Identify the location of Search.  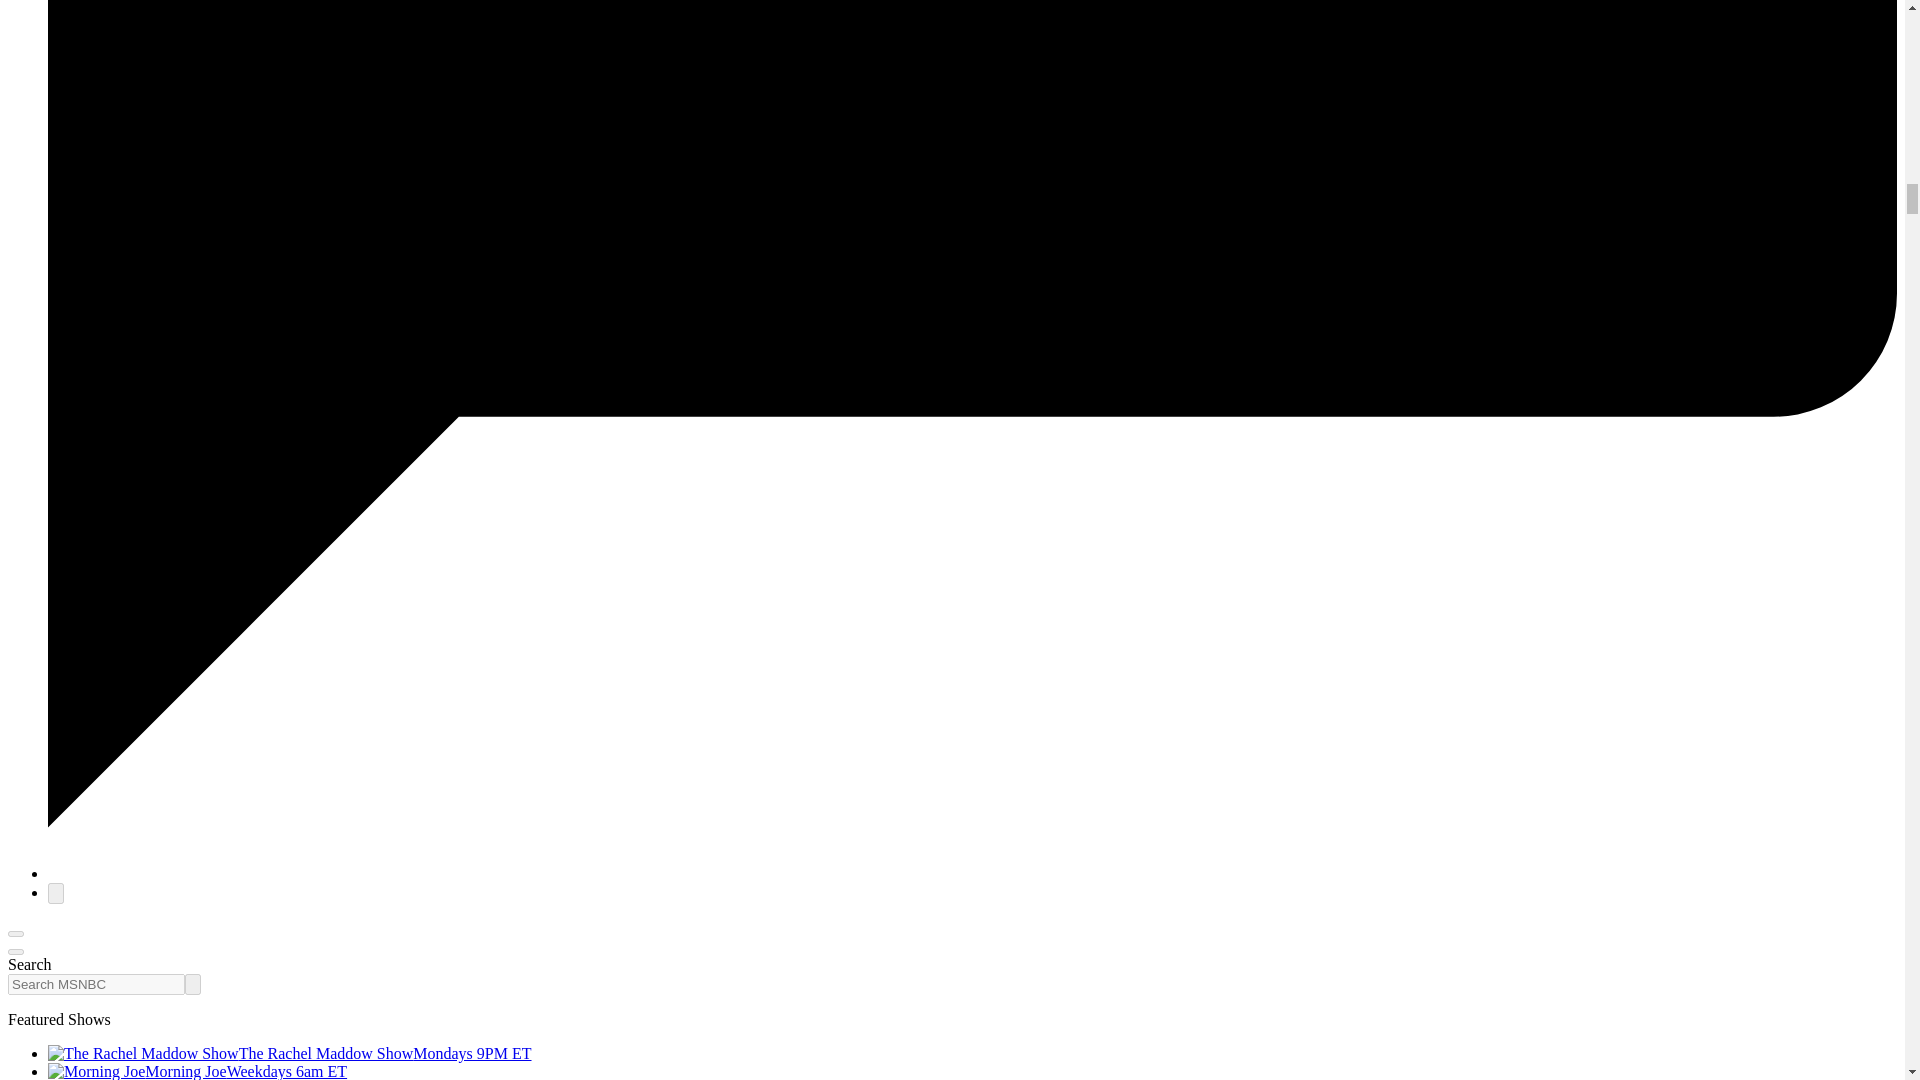
(192, 984).